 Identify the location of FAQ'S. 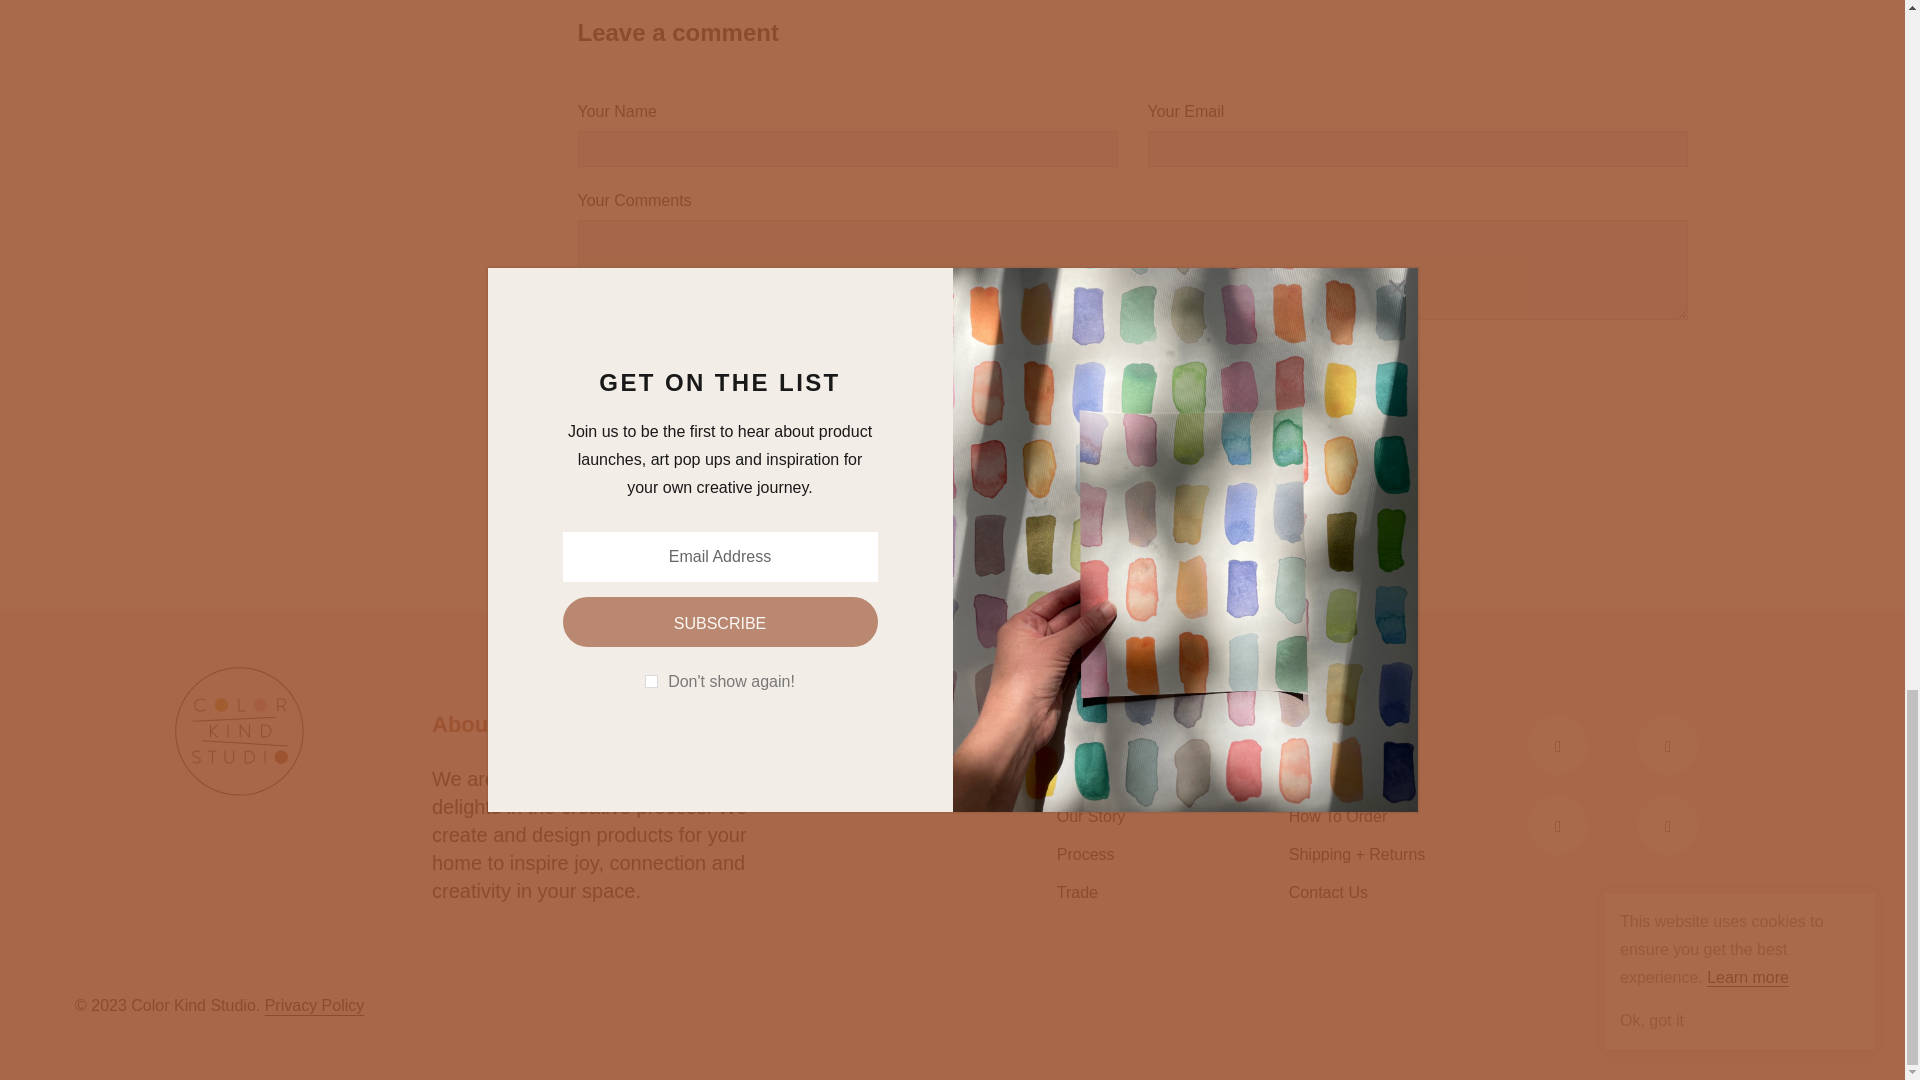
(1310, 778).